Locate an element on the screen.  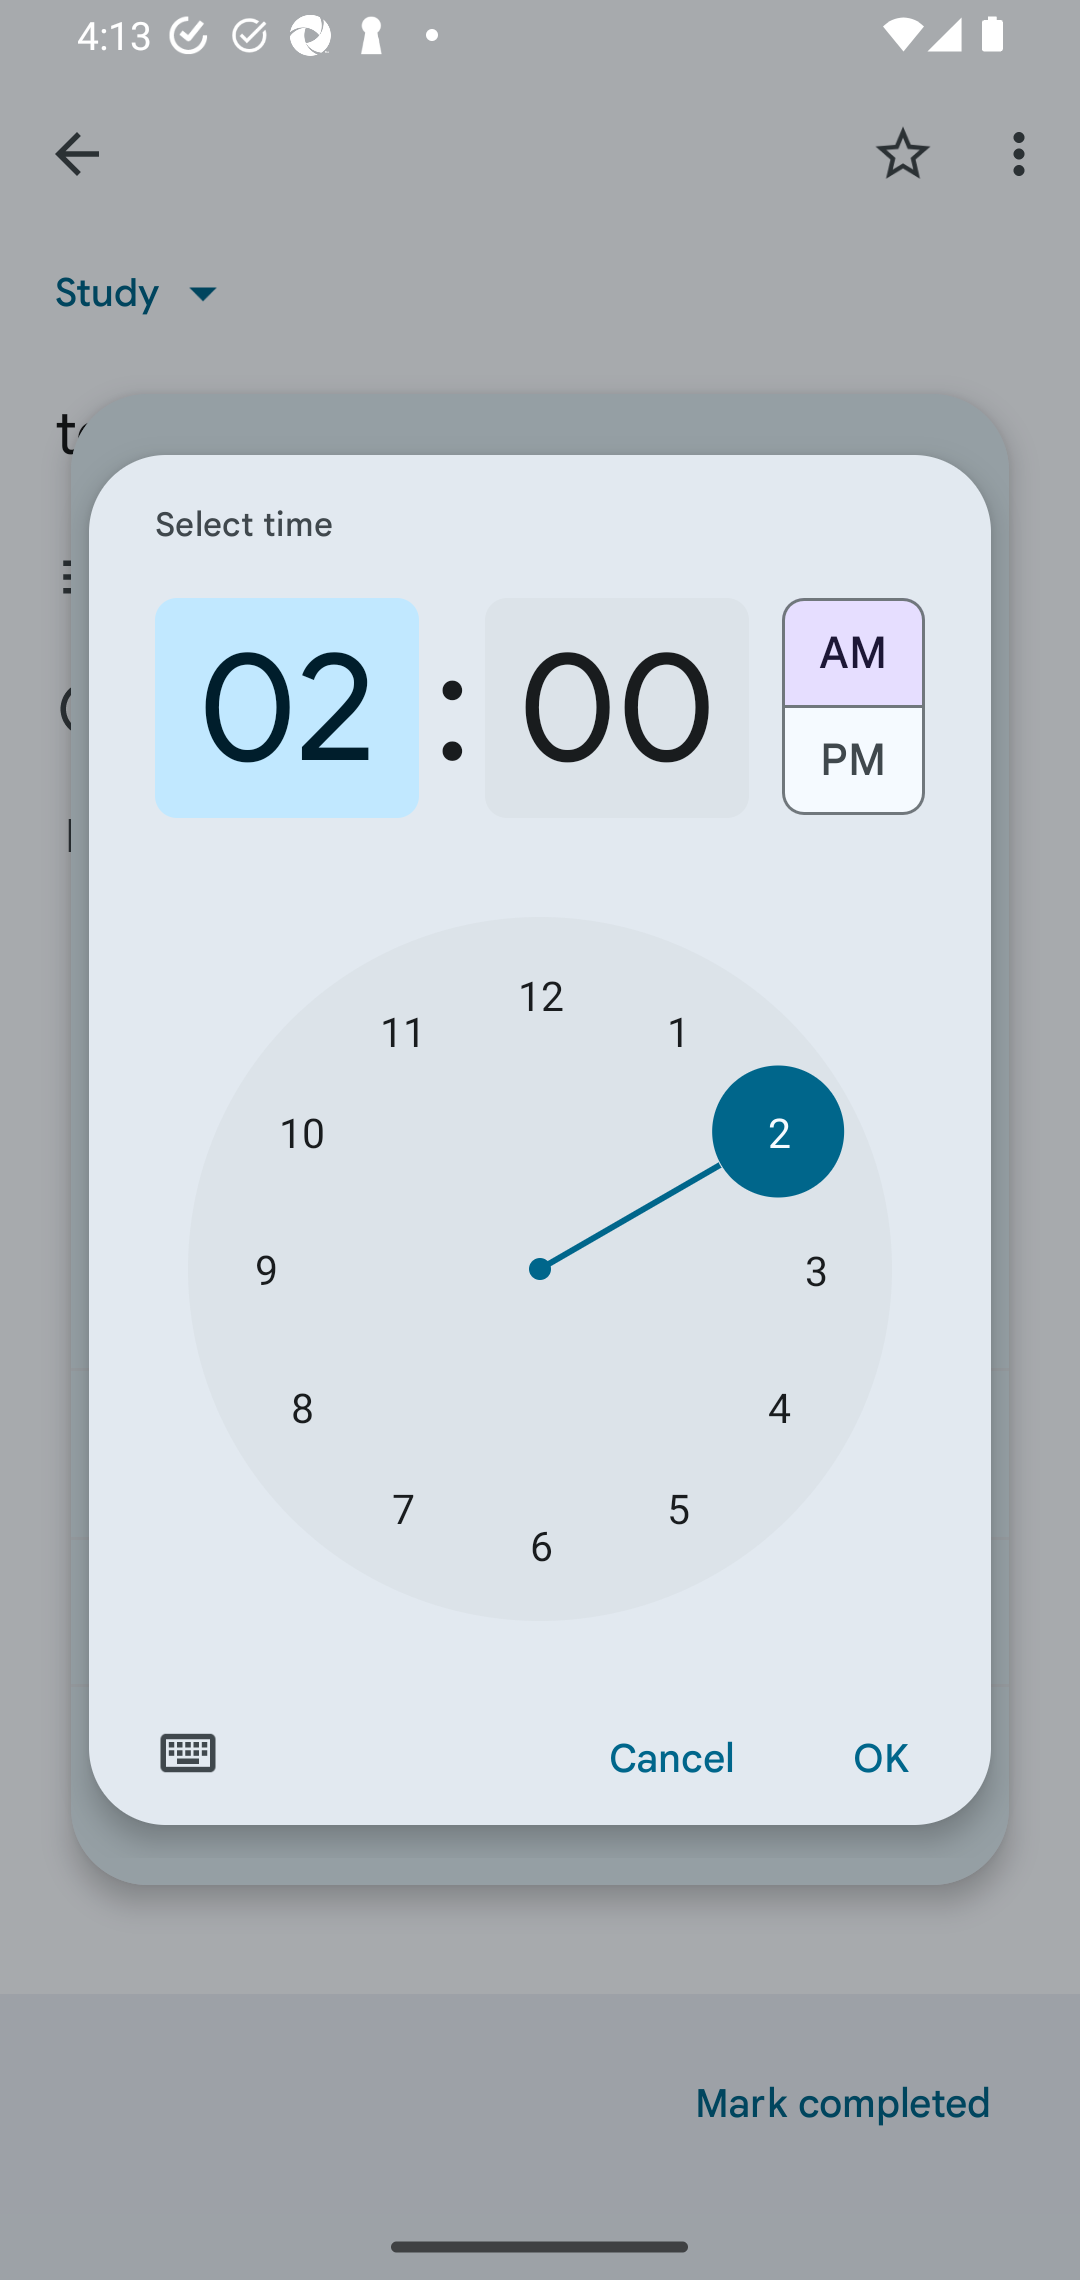
AM is located at coordinates (852, 642).